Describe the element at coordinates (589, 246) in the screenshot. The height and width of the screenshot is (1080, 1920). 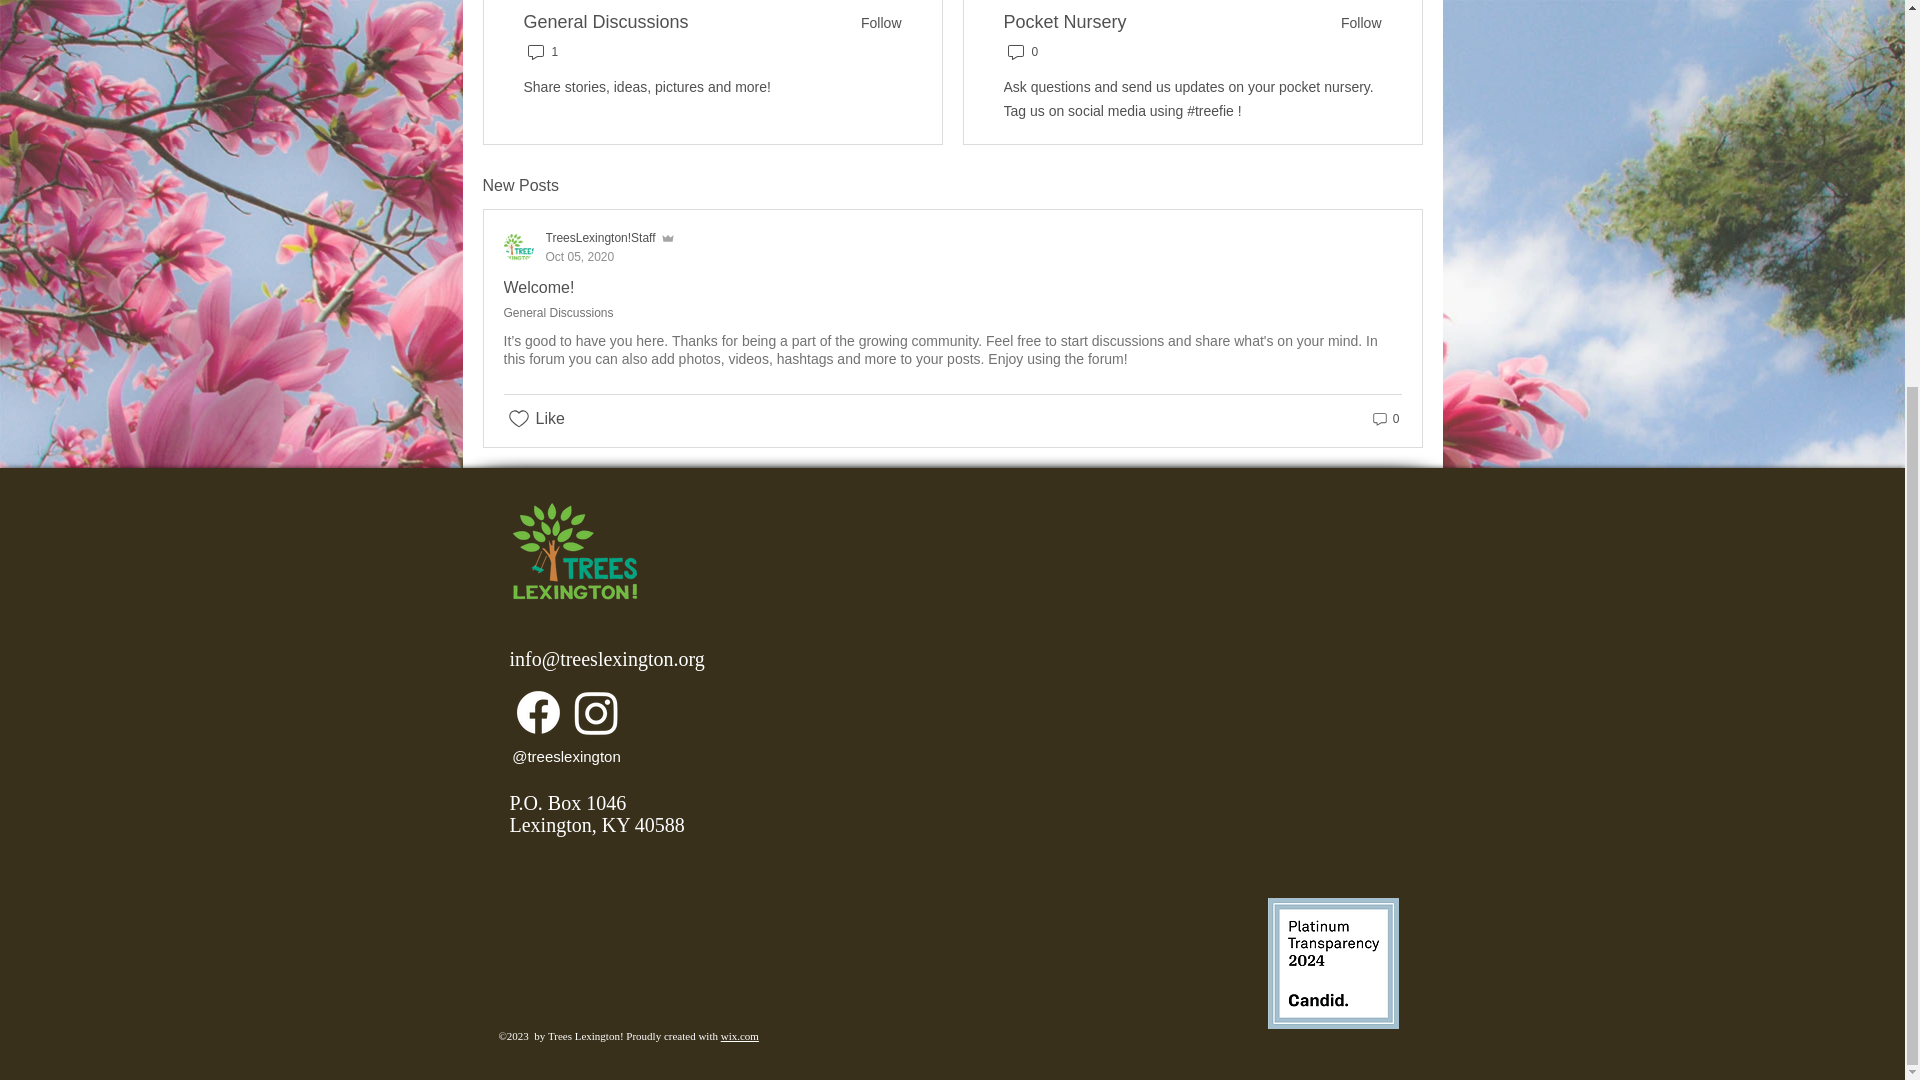
I see `candid-seal-gold-2023.png` at that location.